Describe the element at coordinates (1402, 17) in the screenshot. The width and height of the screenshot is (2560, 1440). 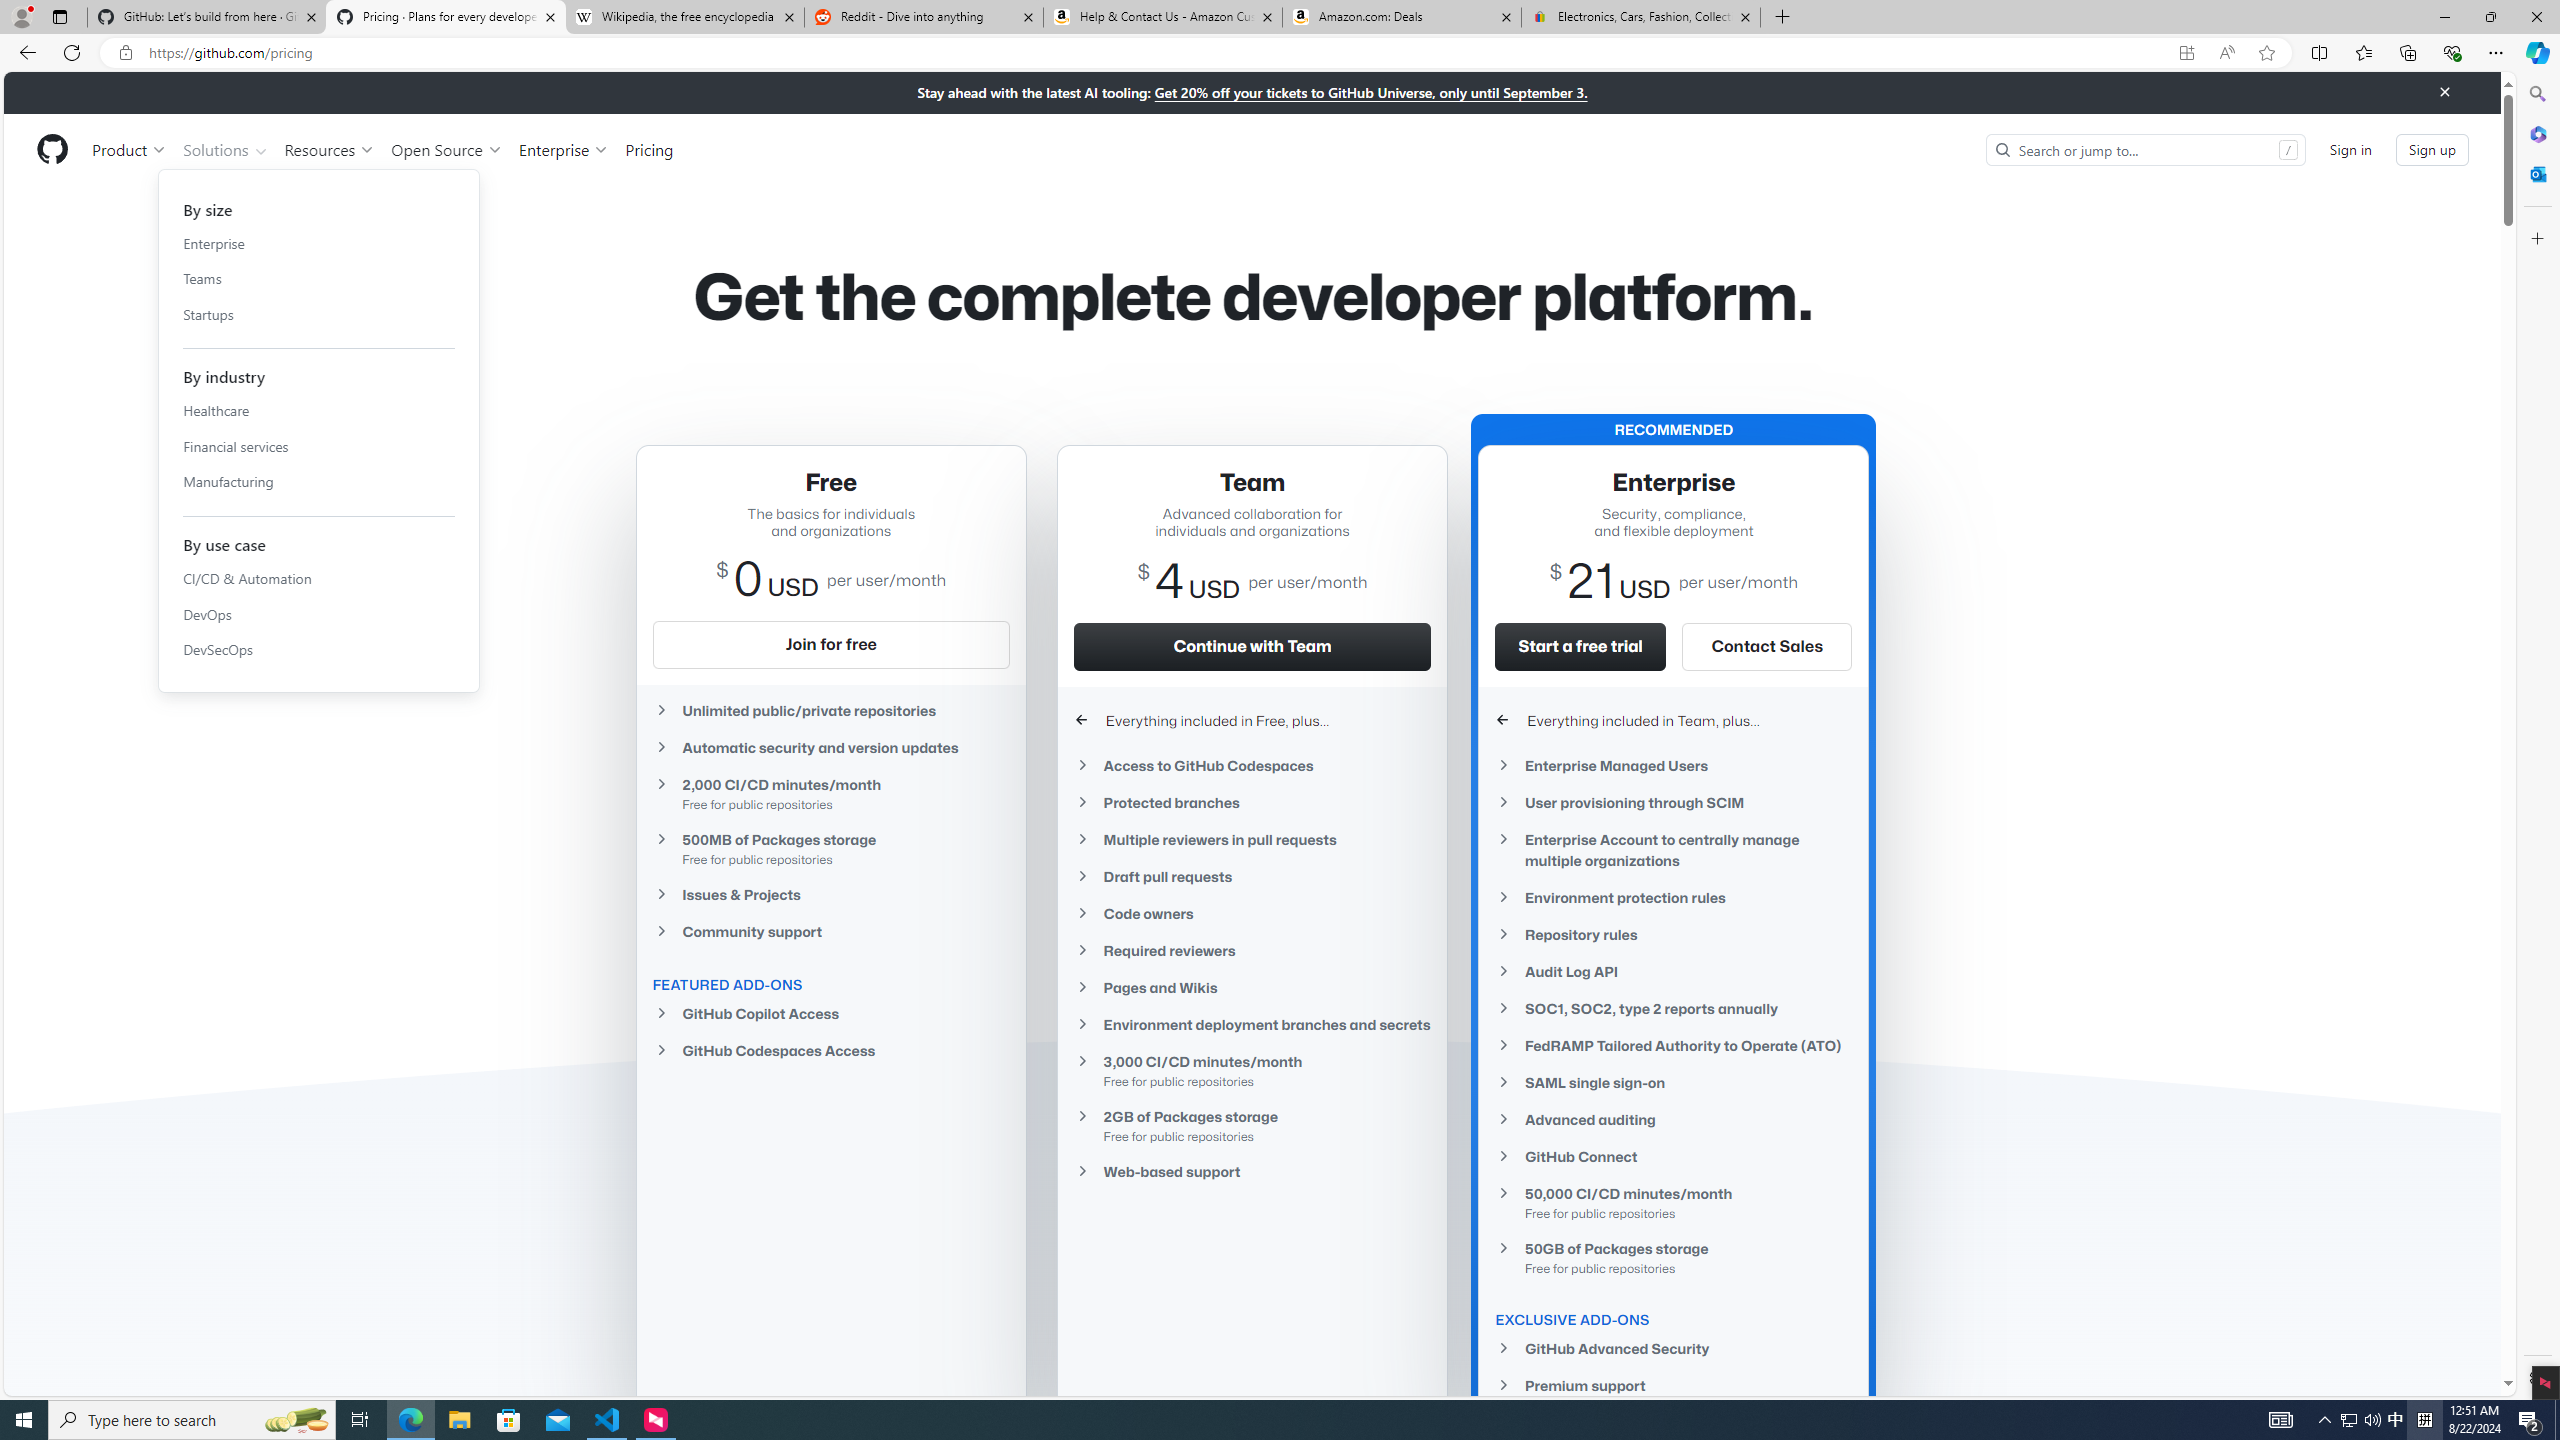
I see `Amazon.com: Deals` at that location.